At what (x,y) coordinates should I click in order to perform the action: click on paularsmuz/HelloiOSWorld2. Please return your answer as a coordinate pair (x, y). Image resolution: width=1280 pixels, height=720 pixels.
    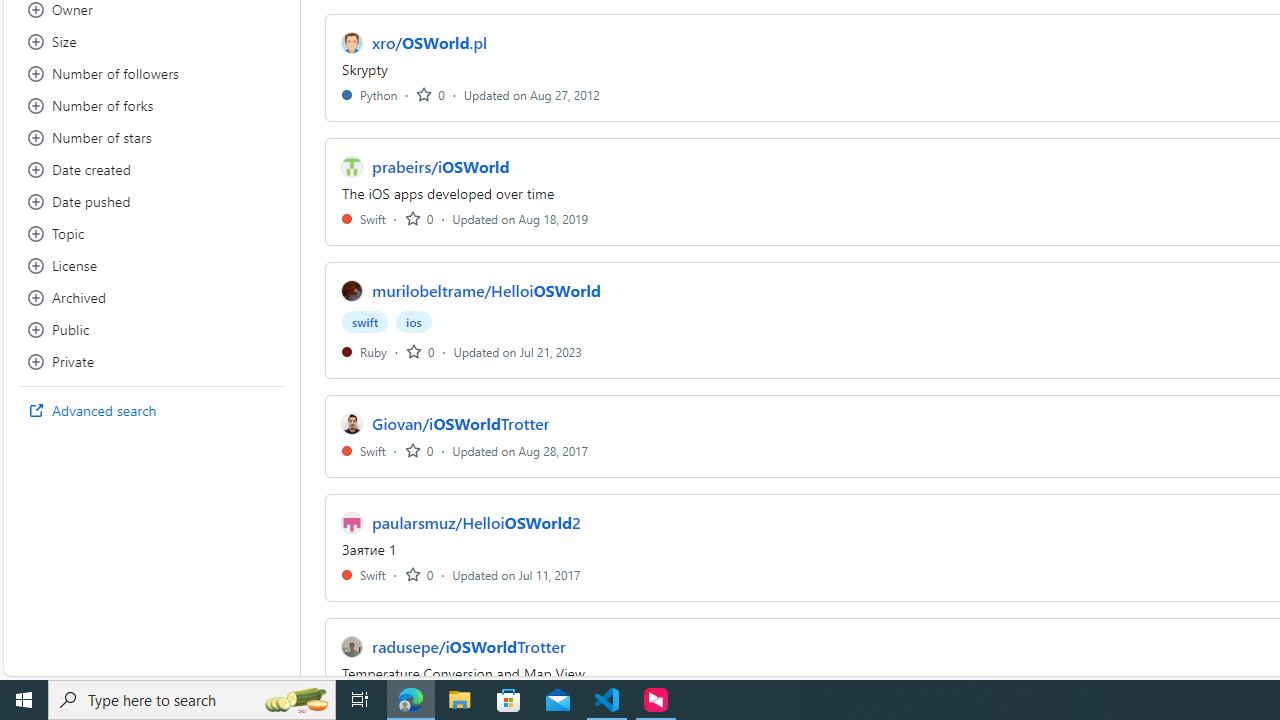
    Looking at the image, I should click on (476, 522).